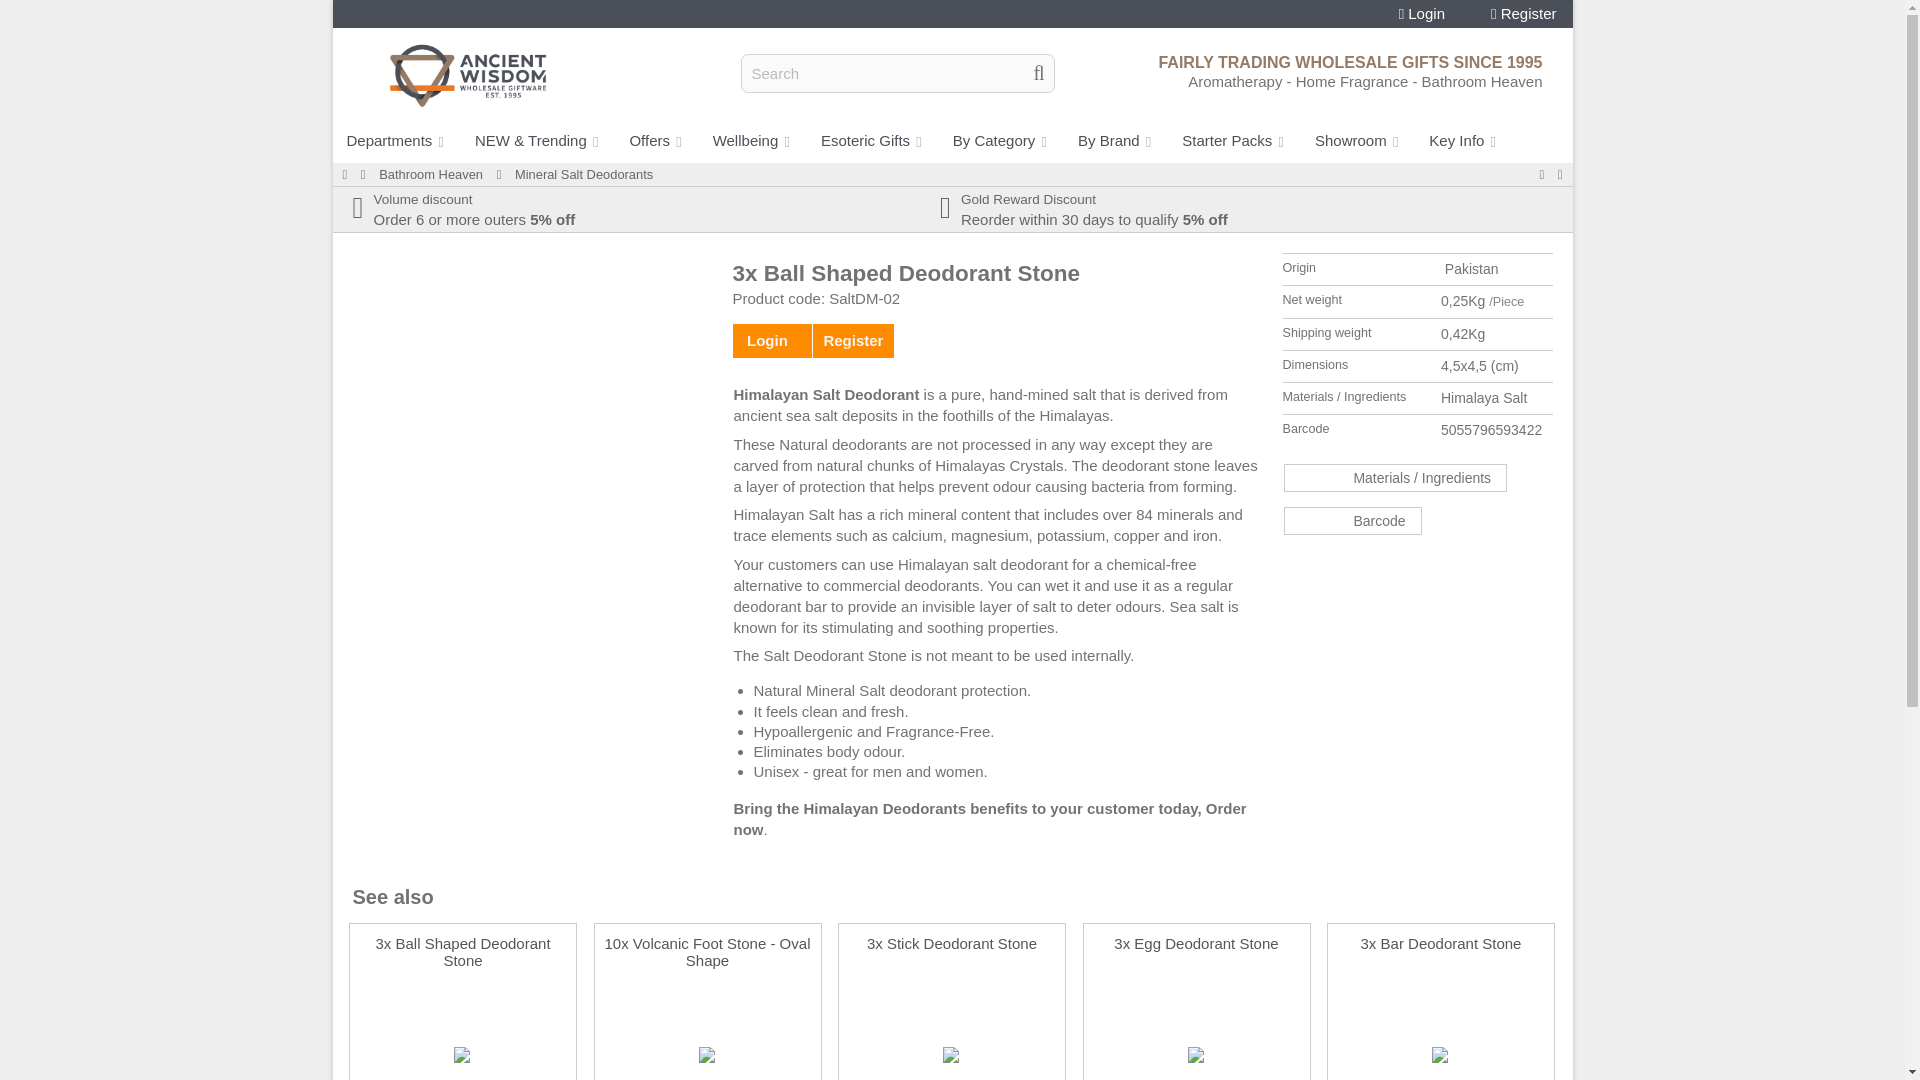 This screenshot has height=1080, width=1920. Describe the element at coordinates (752, 140) in the screenshot. I see `Wellbeing` at that location.